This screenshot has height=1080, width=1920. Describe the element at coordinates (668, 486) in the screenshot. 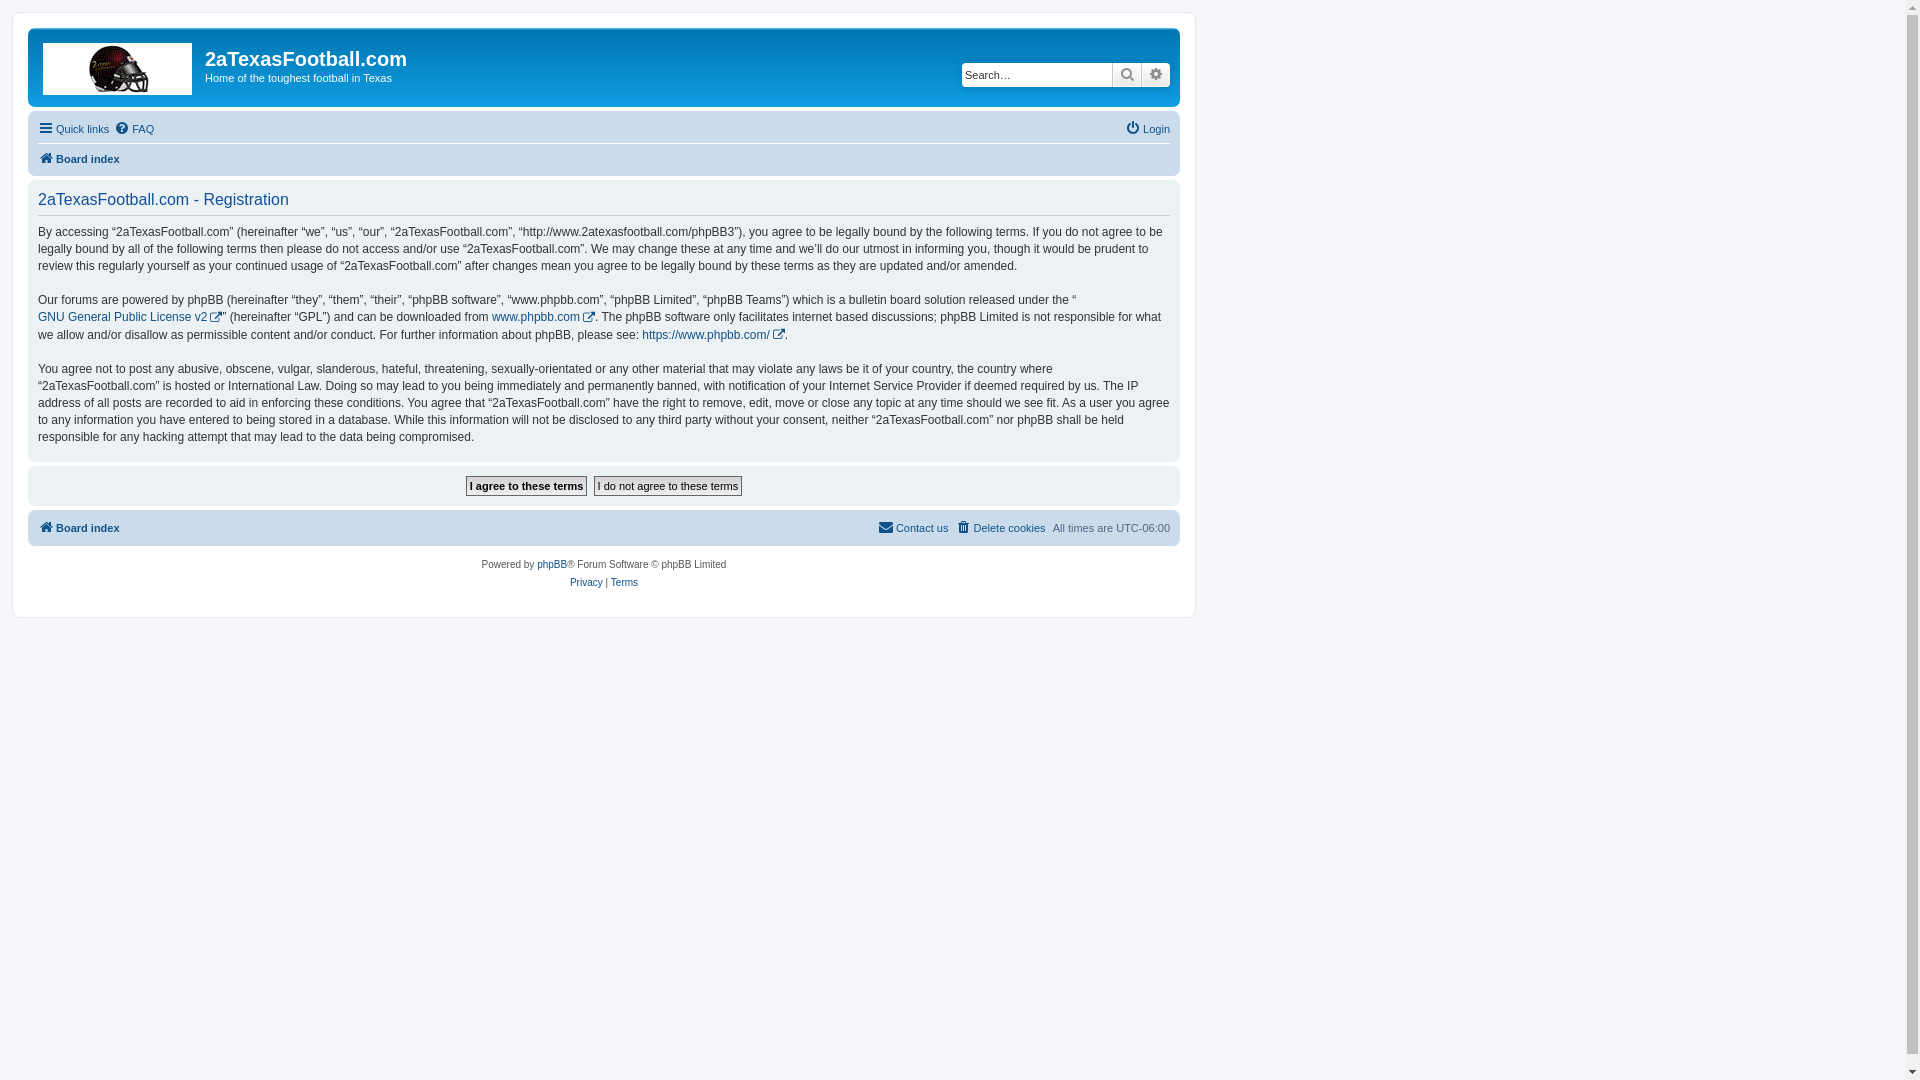

I see `I do not agree to these terms` at that location.